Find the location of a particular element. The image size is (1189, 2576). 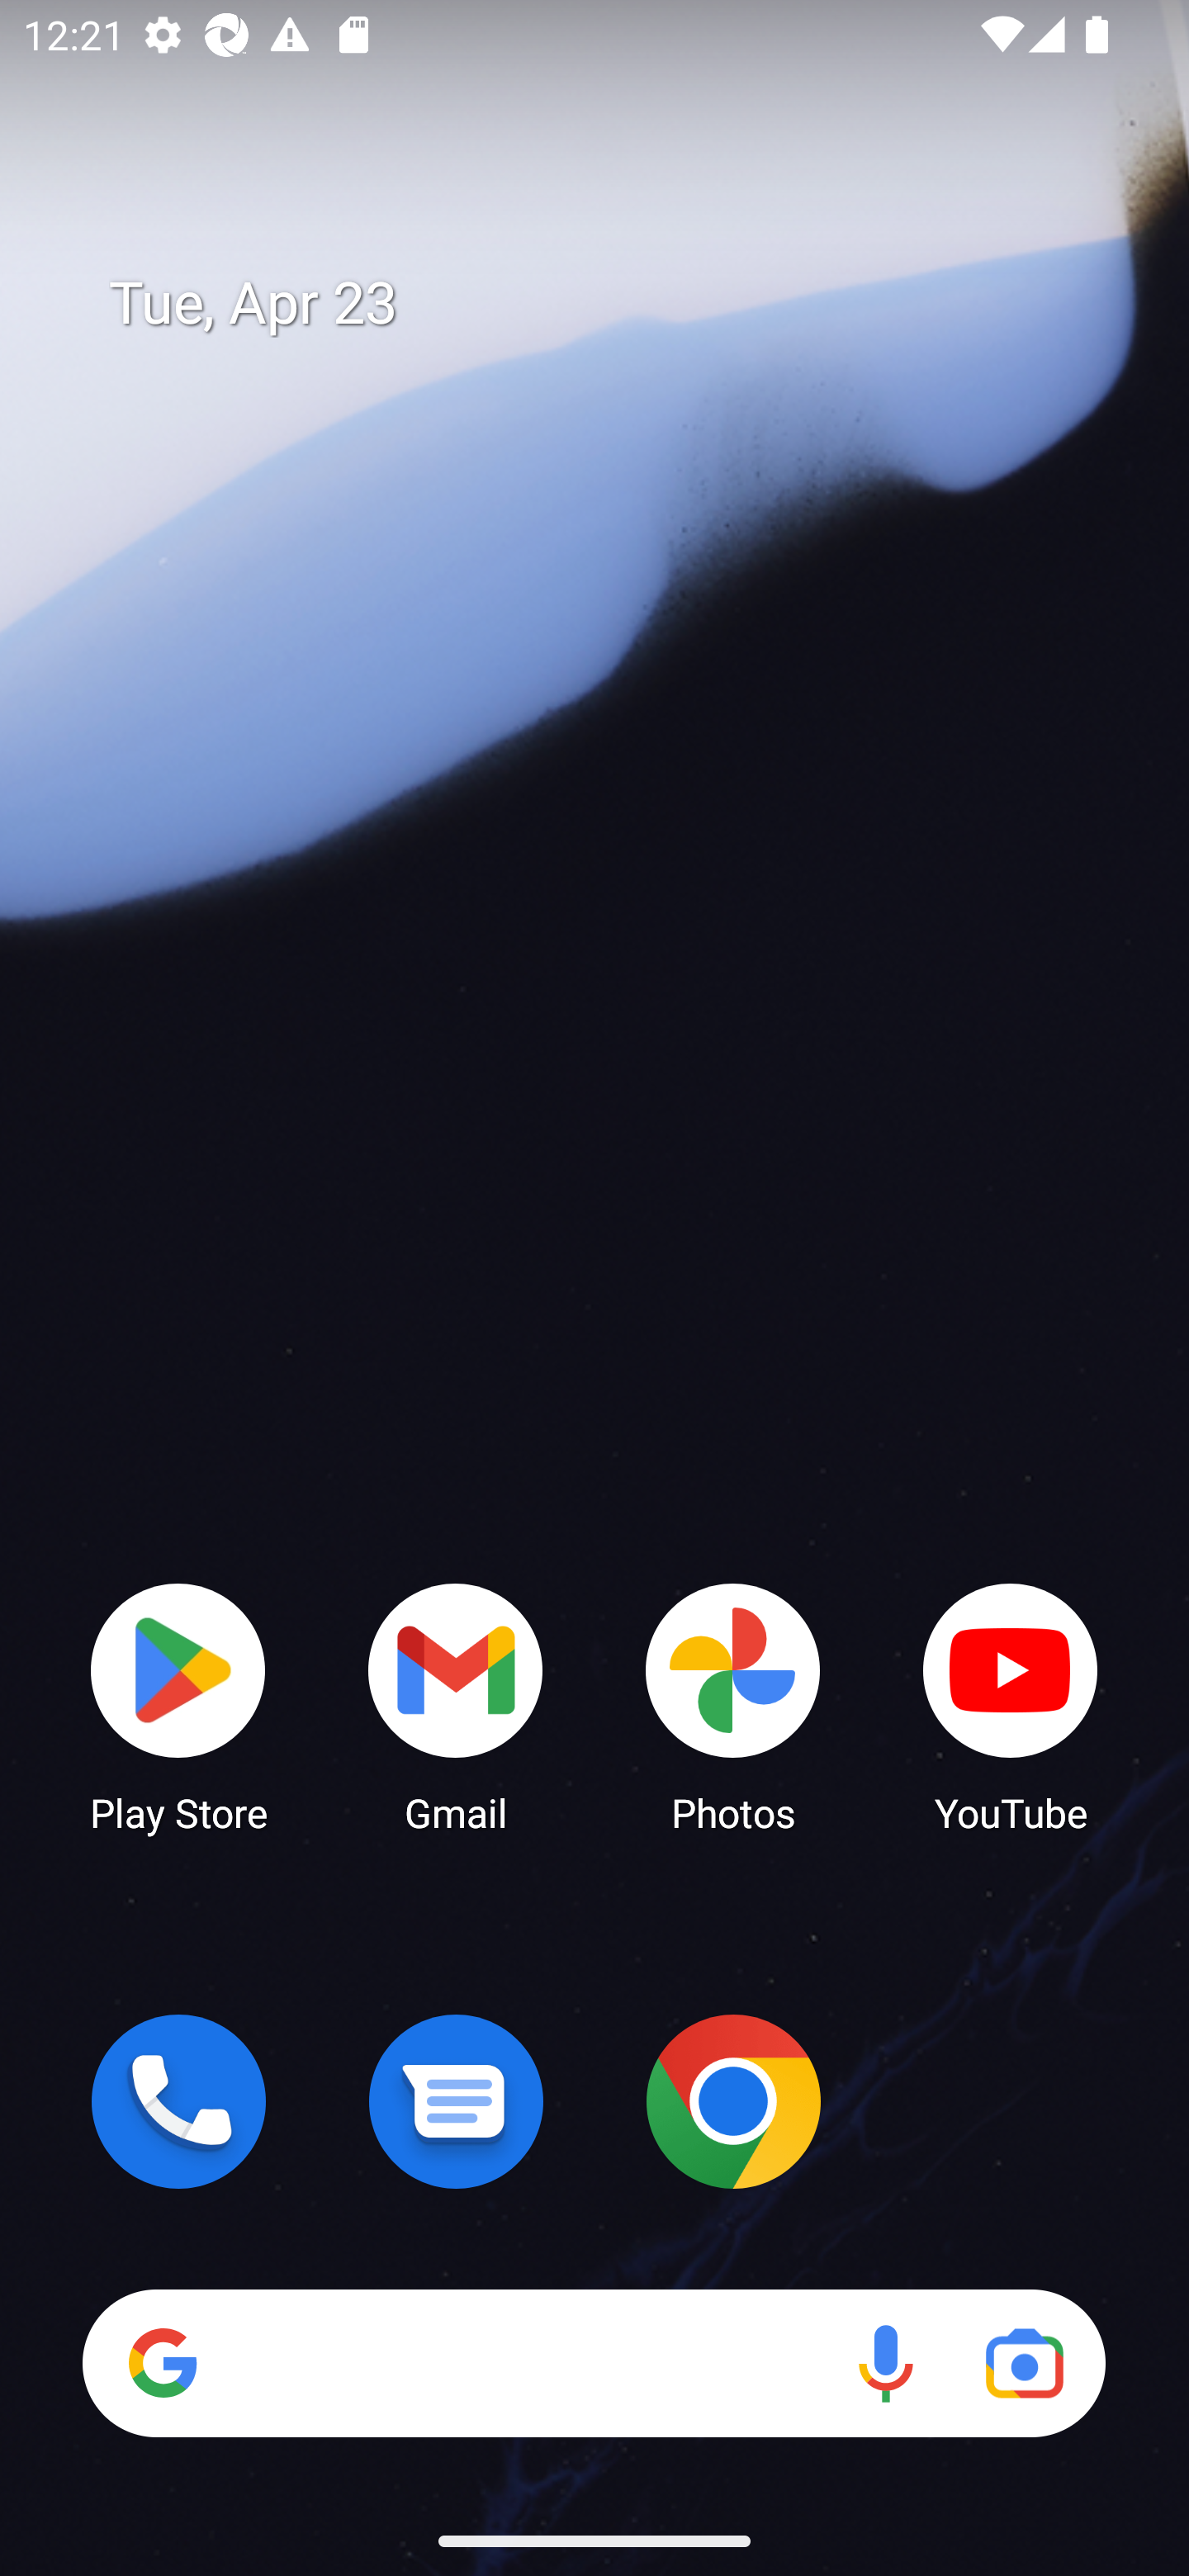

Voice search is located at coordinates (885, 2363).